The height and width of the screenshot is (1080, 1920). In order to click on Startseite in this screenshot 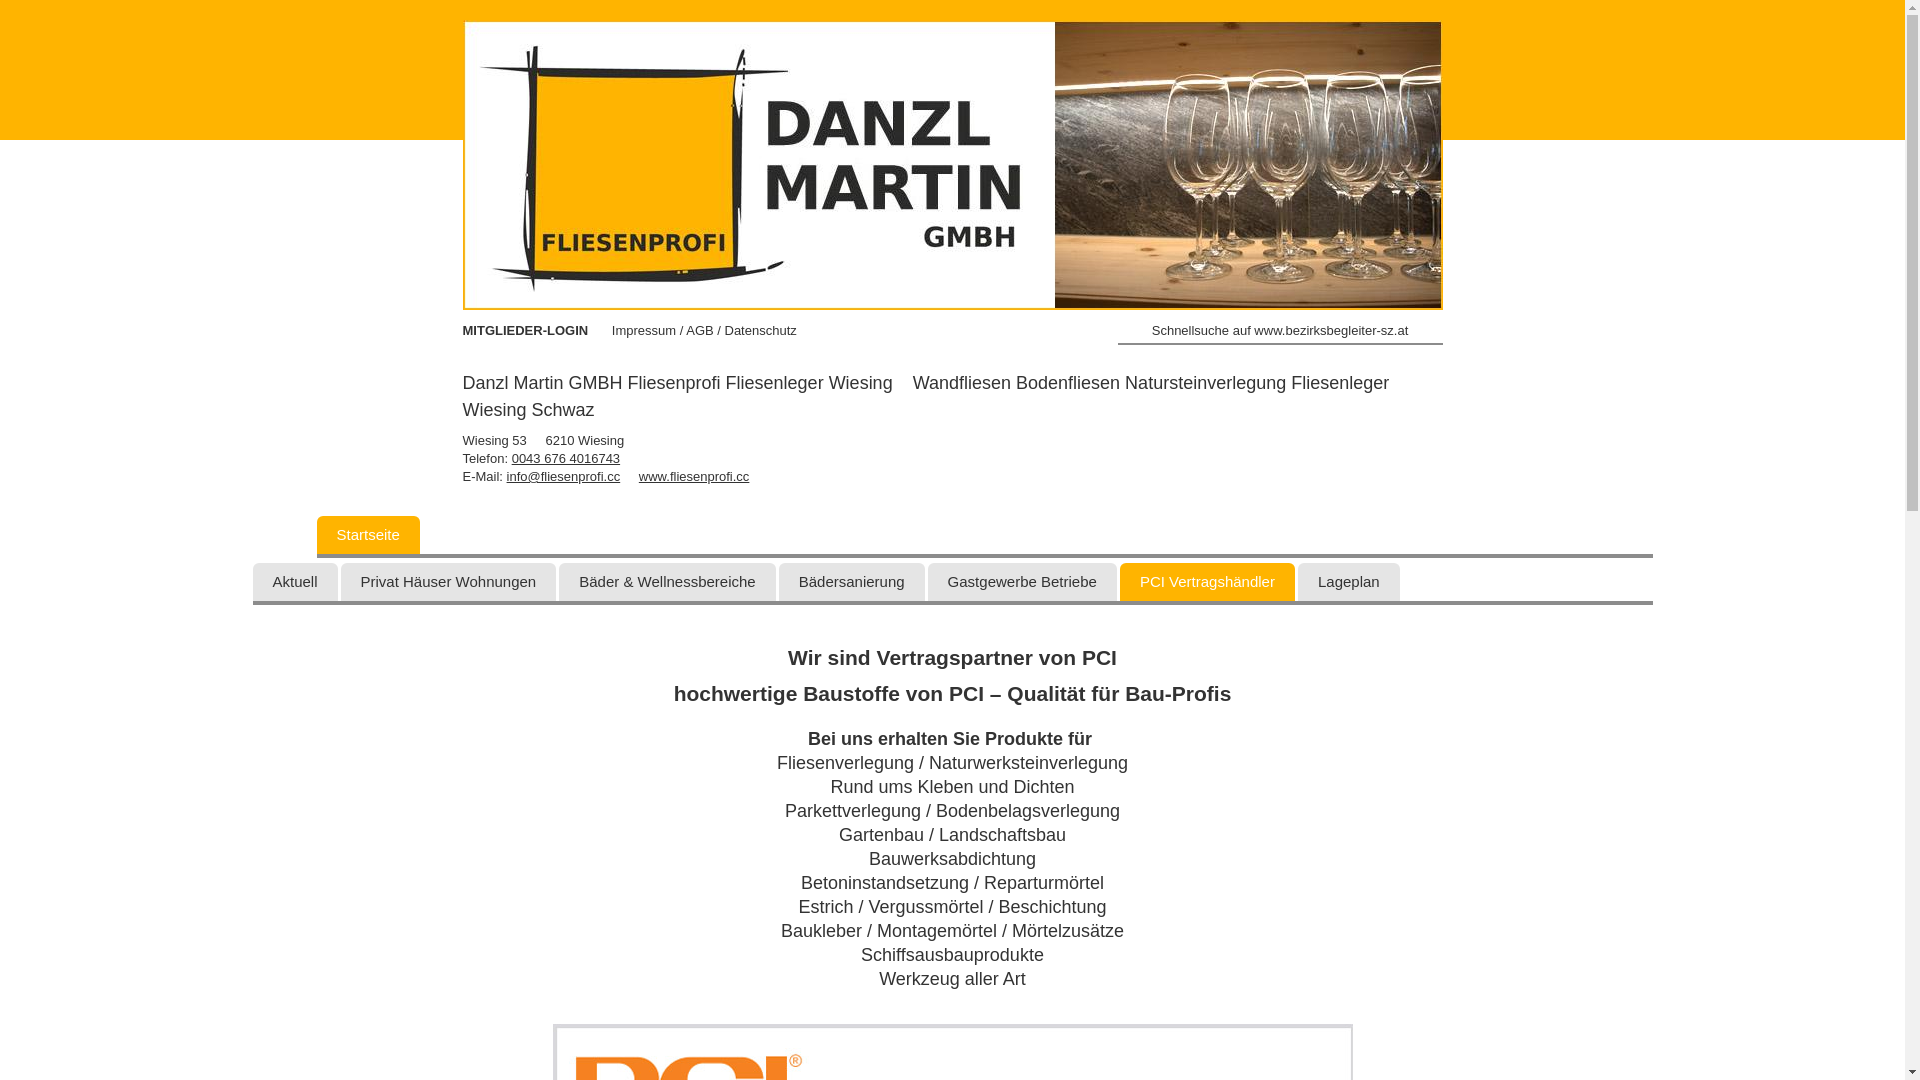, I will do `click(368, 535)`.